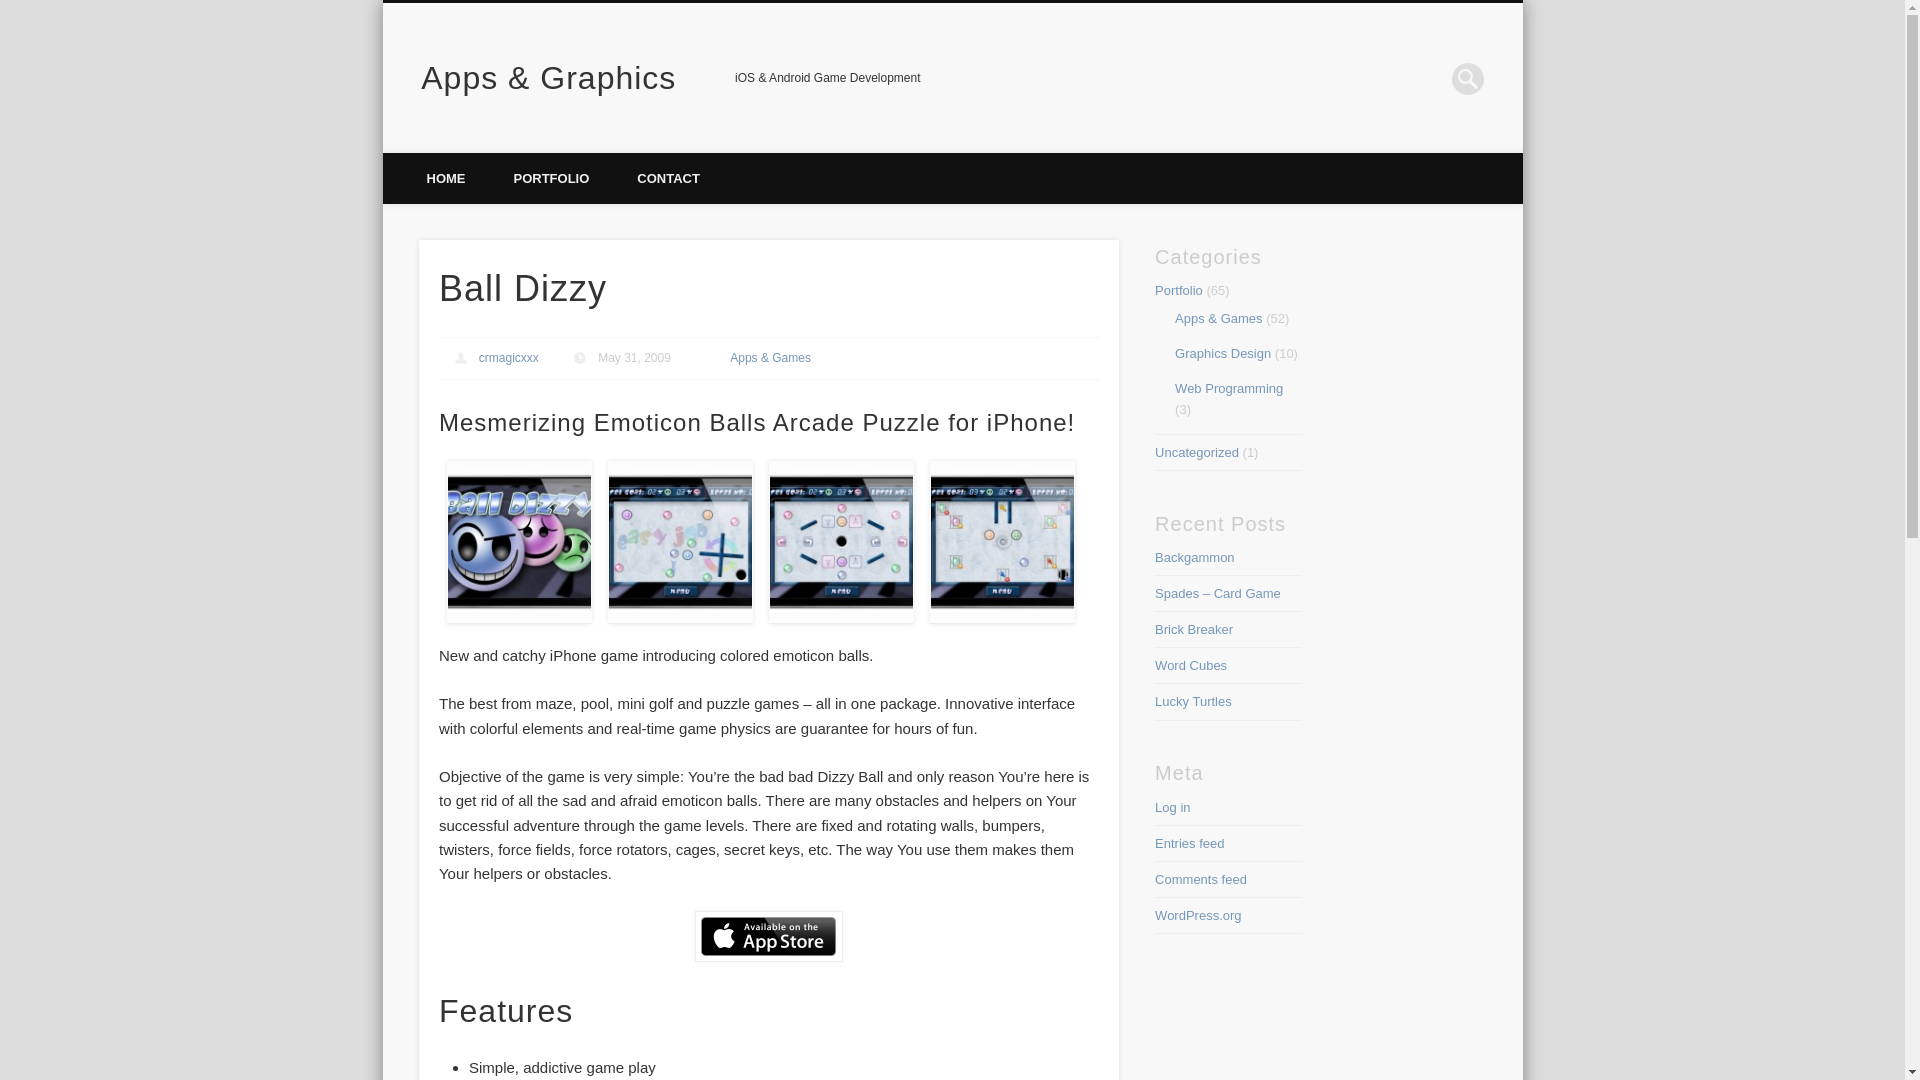 The height and width of the screenshot is (1080, 1920). Describe the element at coordinates (1194, 556) in the screenshot. I see `Backgammon` at that location.